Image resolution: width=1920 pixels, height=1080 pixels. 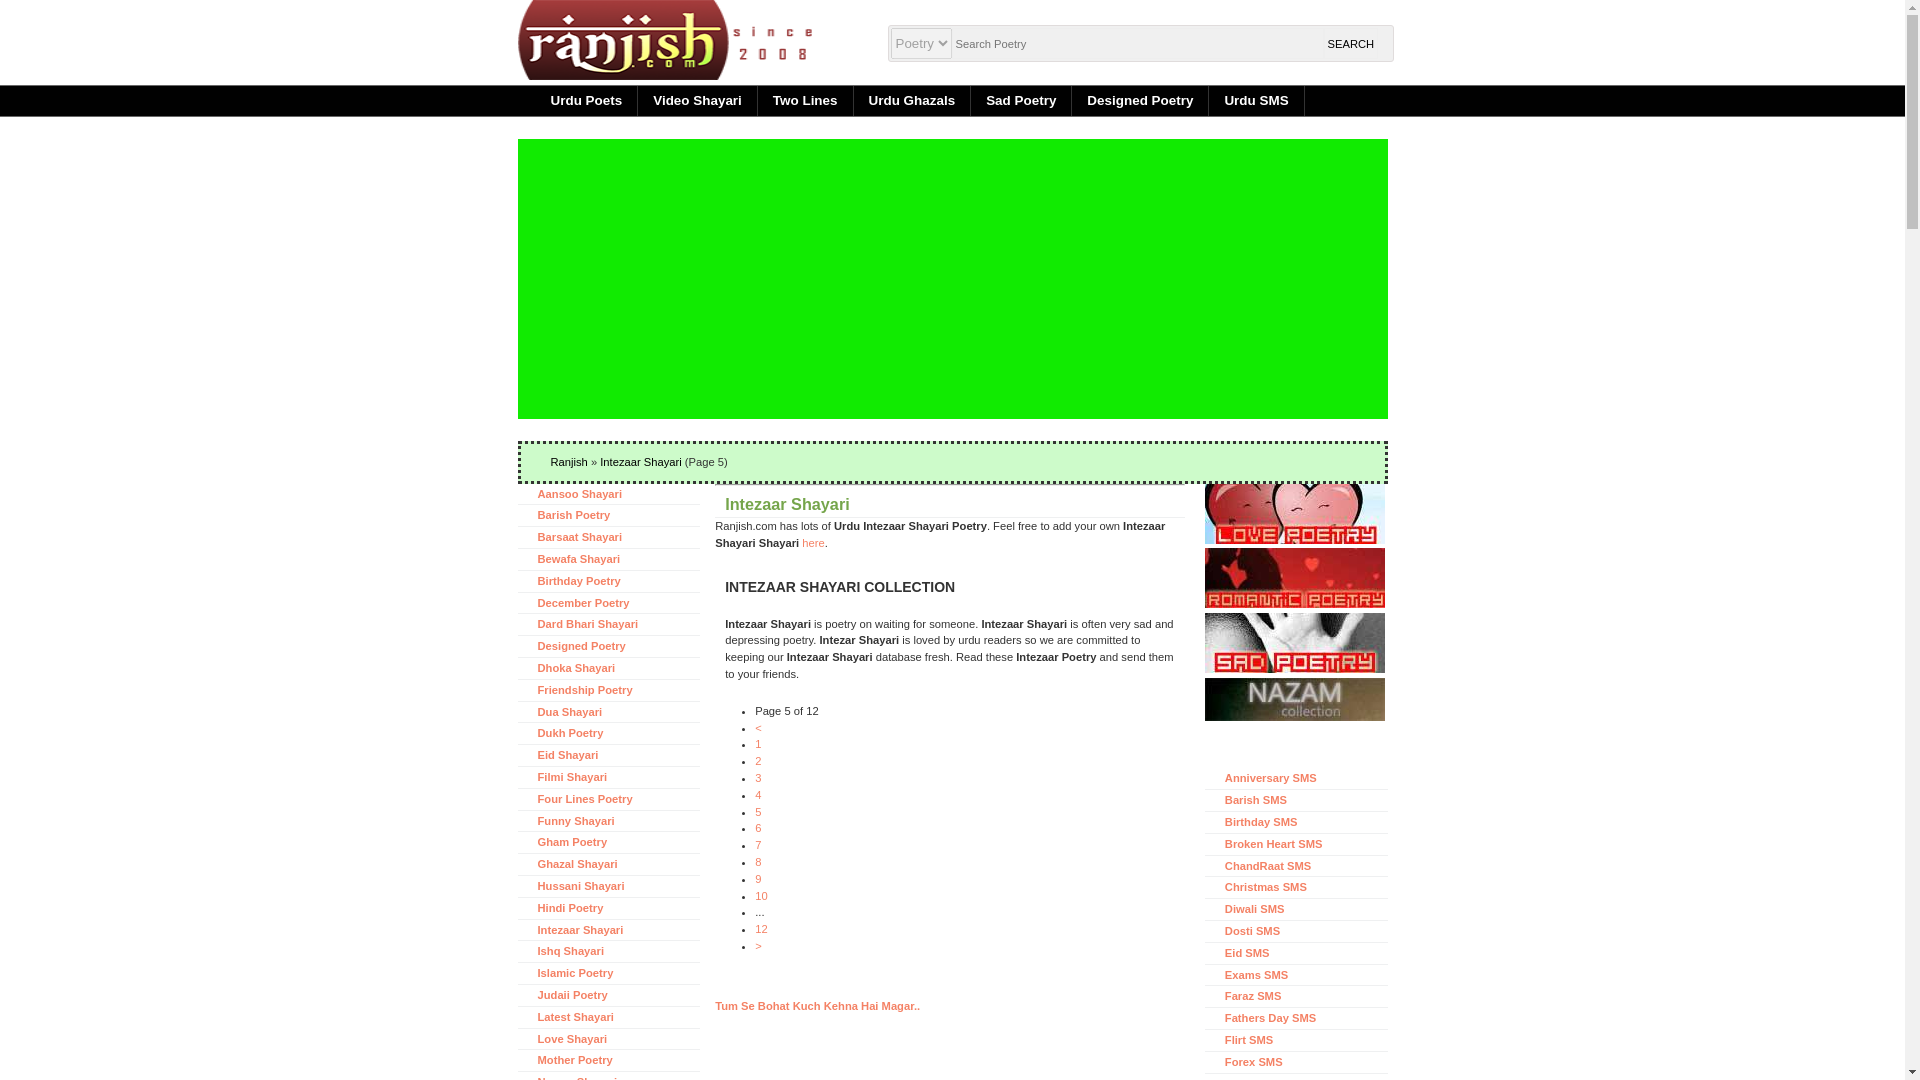 I want to click on Urdu Poets, so click(x=586, y=100).